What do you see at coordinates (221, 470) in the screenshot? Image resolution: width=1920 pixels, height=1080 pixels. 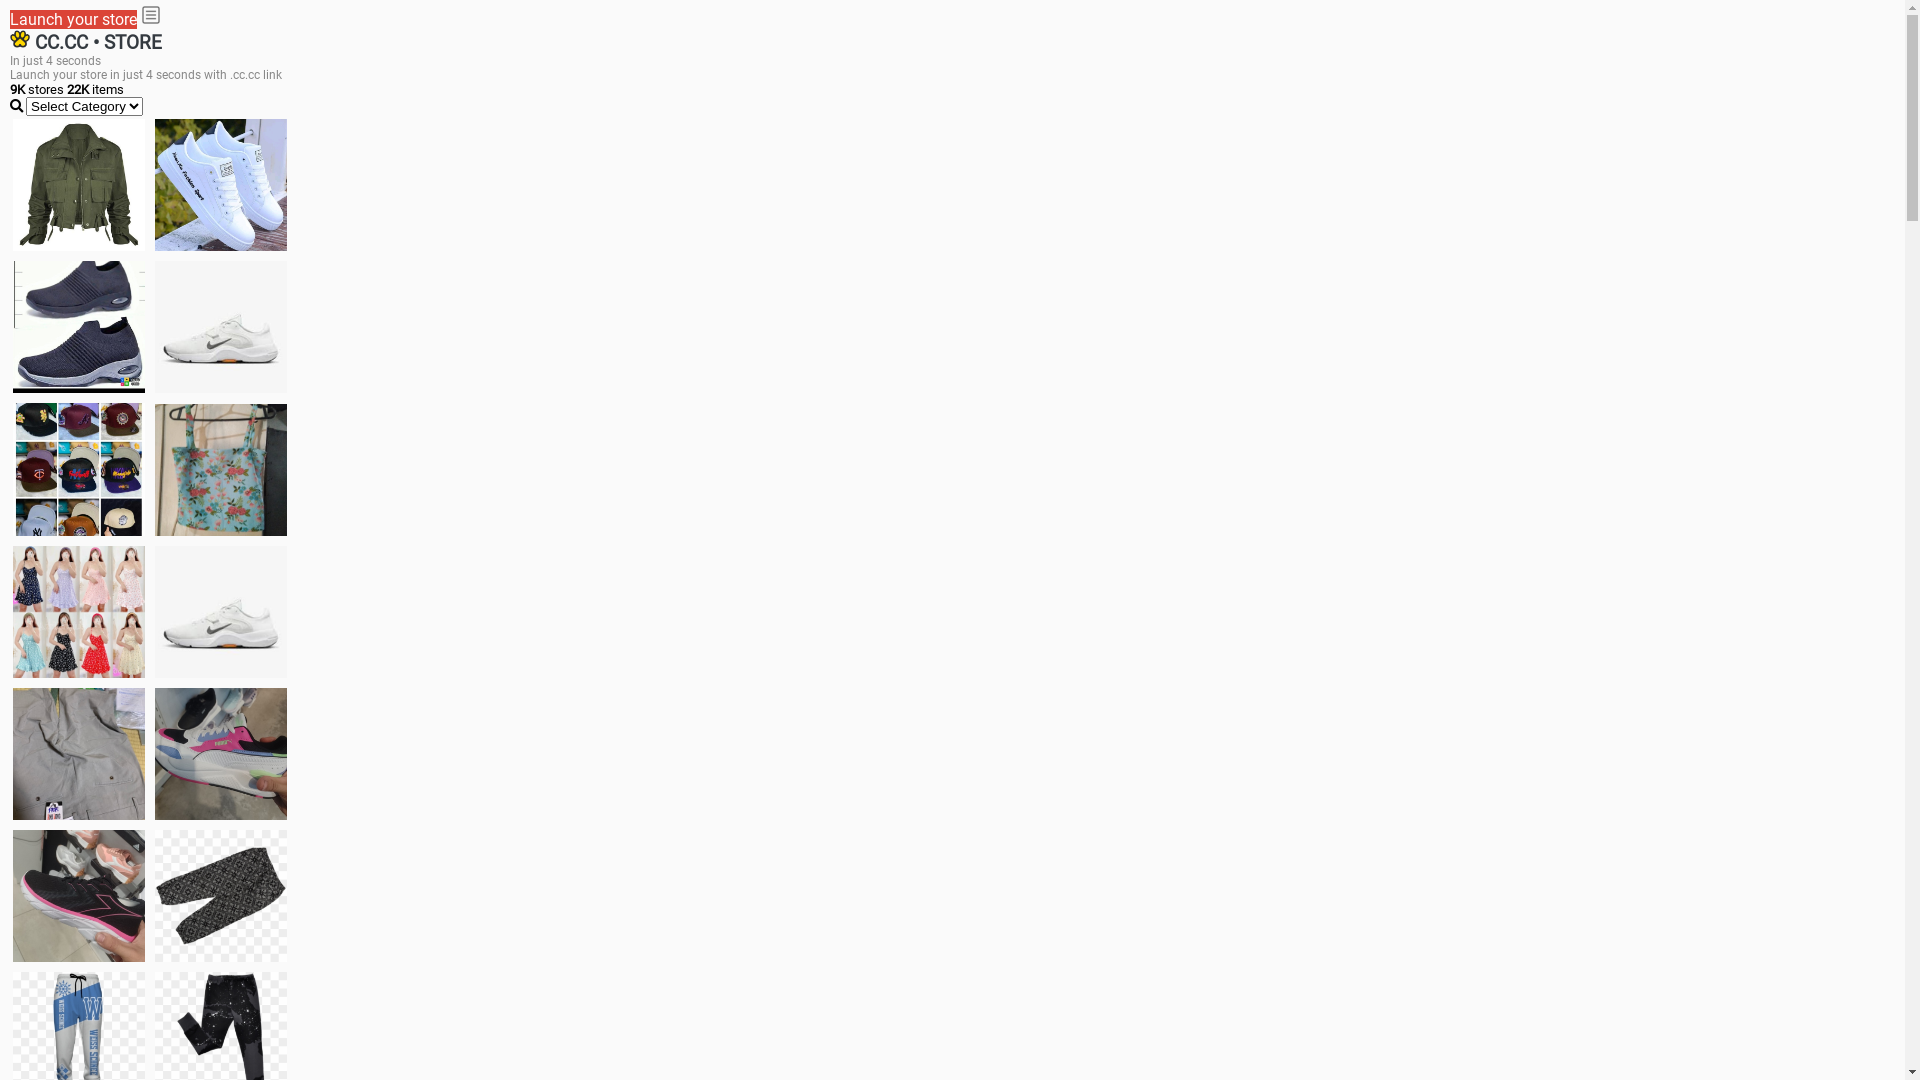 I see `Ukay cloth` at bounding box center [221, 470].